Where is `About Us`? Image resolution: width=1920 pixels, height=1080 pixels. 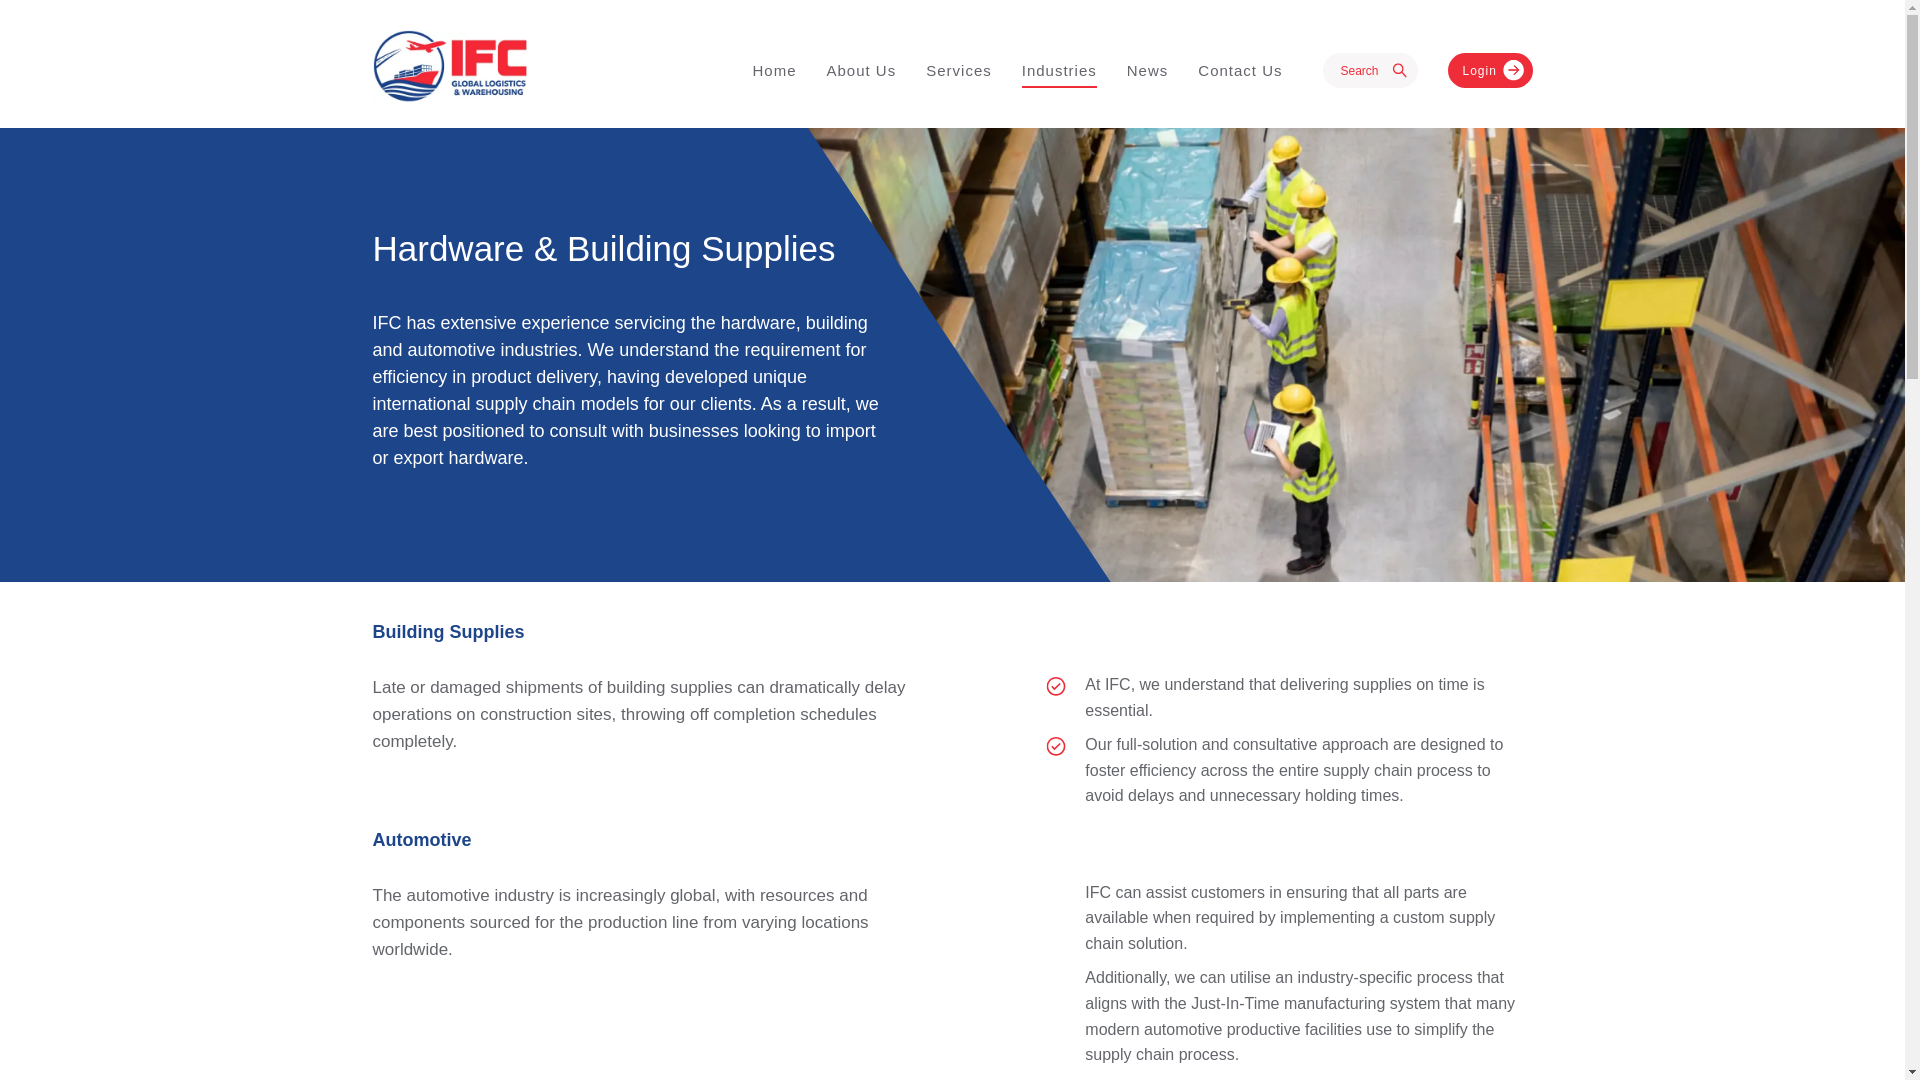 About Us is located at coordinates (860, 70).